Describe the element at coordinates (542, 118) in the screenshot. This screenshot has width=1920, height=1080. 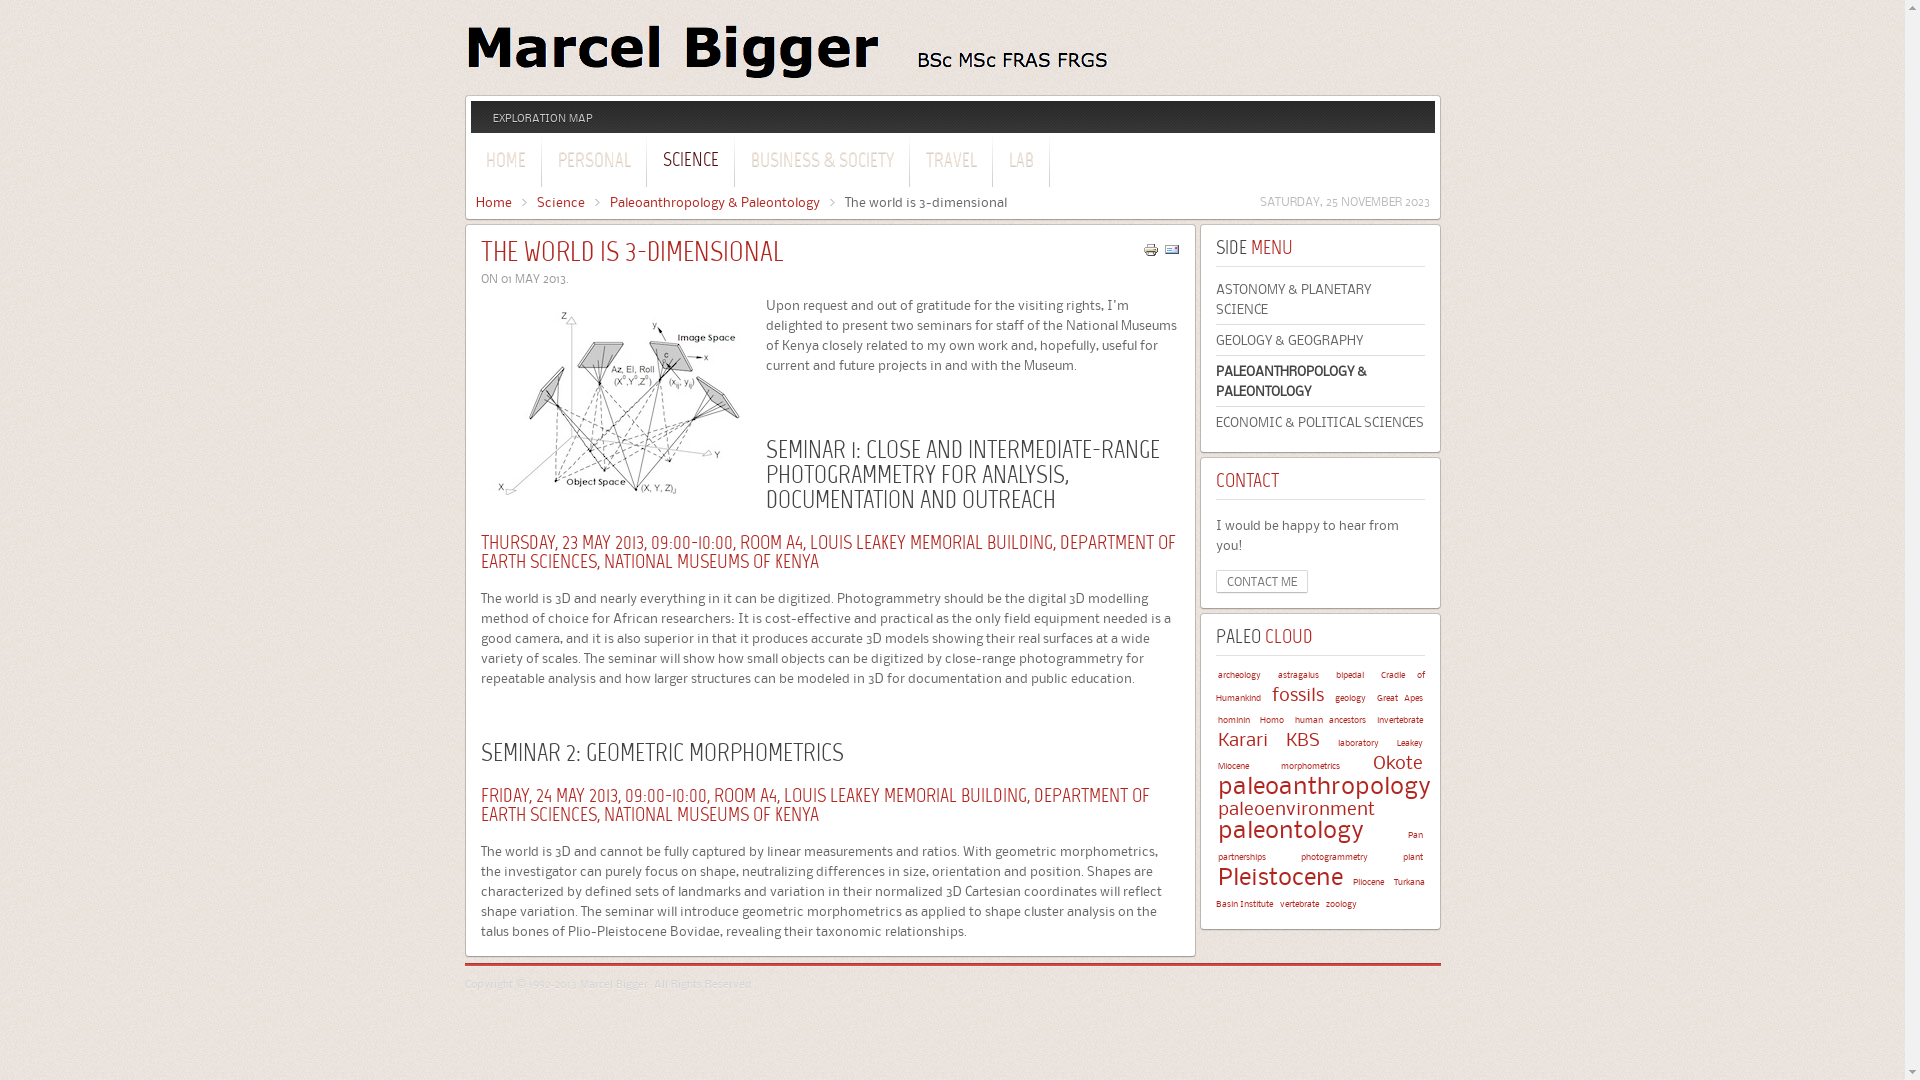
I see `EXPLORATION MAP` at that location.